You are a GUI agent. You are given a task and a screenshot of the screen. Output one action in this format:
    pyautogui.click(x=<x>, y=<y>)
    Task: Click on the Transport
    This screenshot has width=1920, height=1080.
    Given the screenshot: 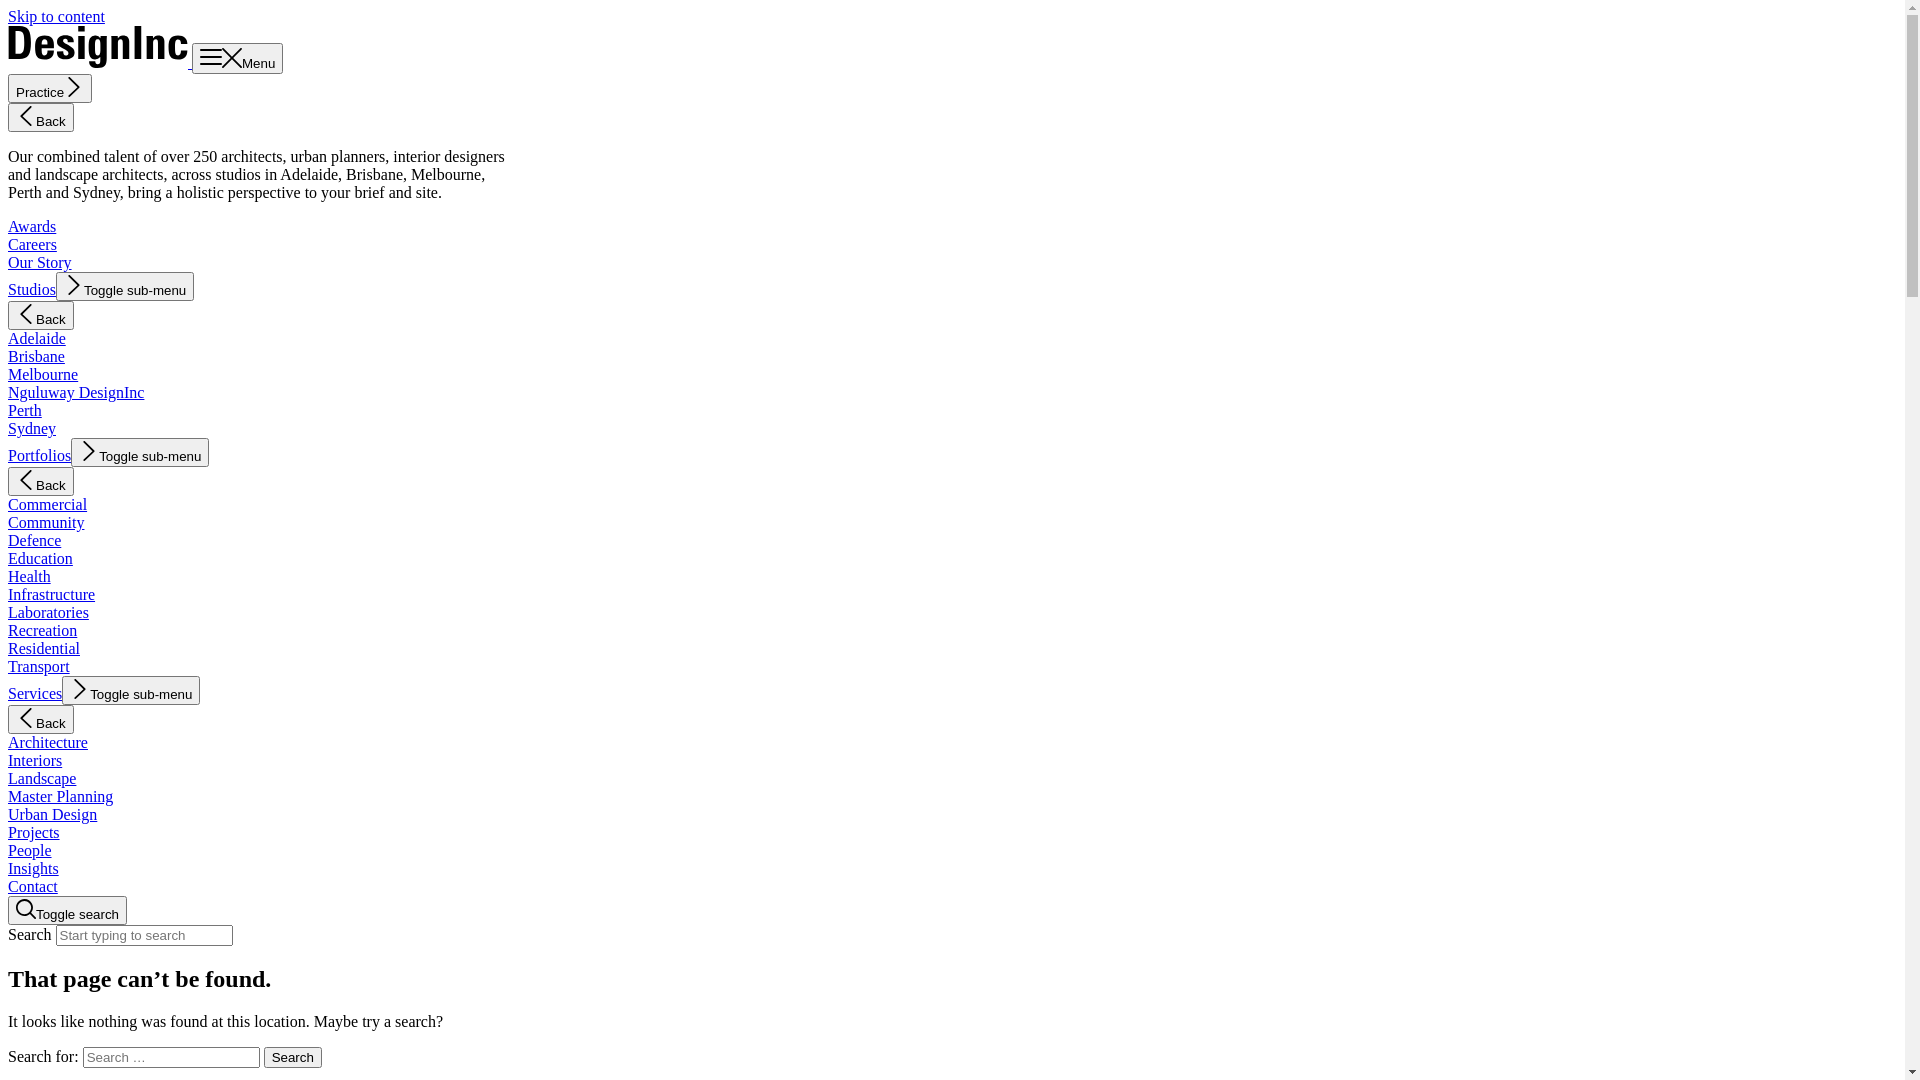 What is the action you would take?
    pyautogui.click(x=39, y=666)
    